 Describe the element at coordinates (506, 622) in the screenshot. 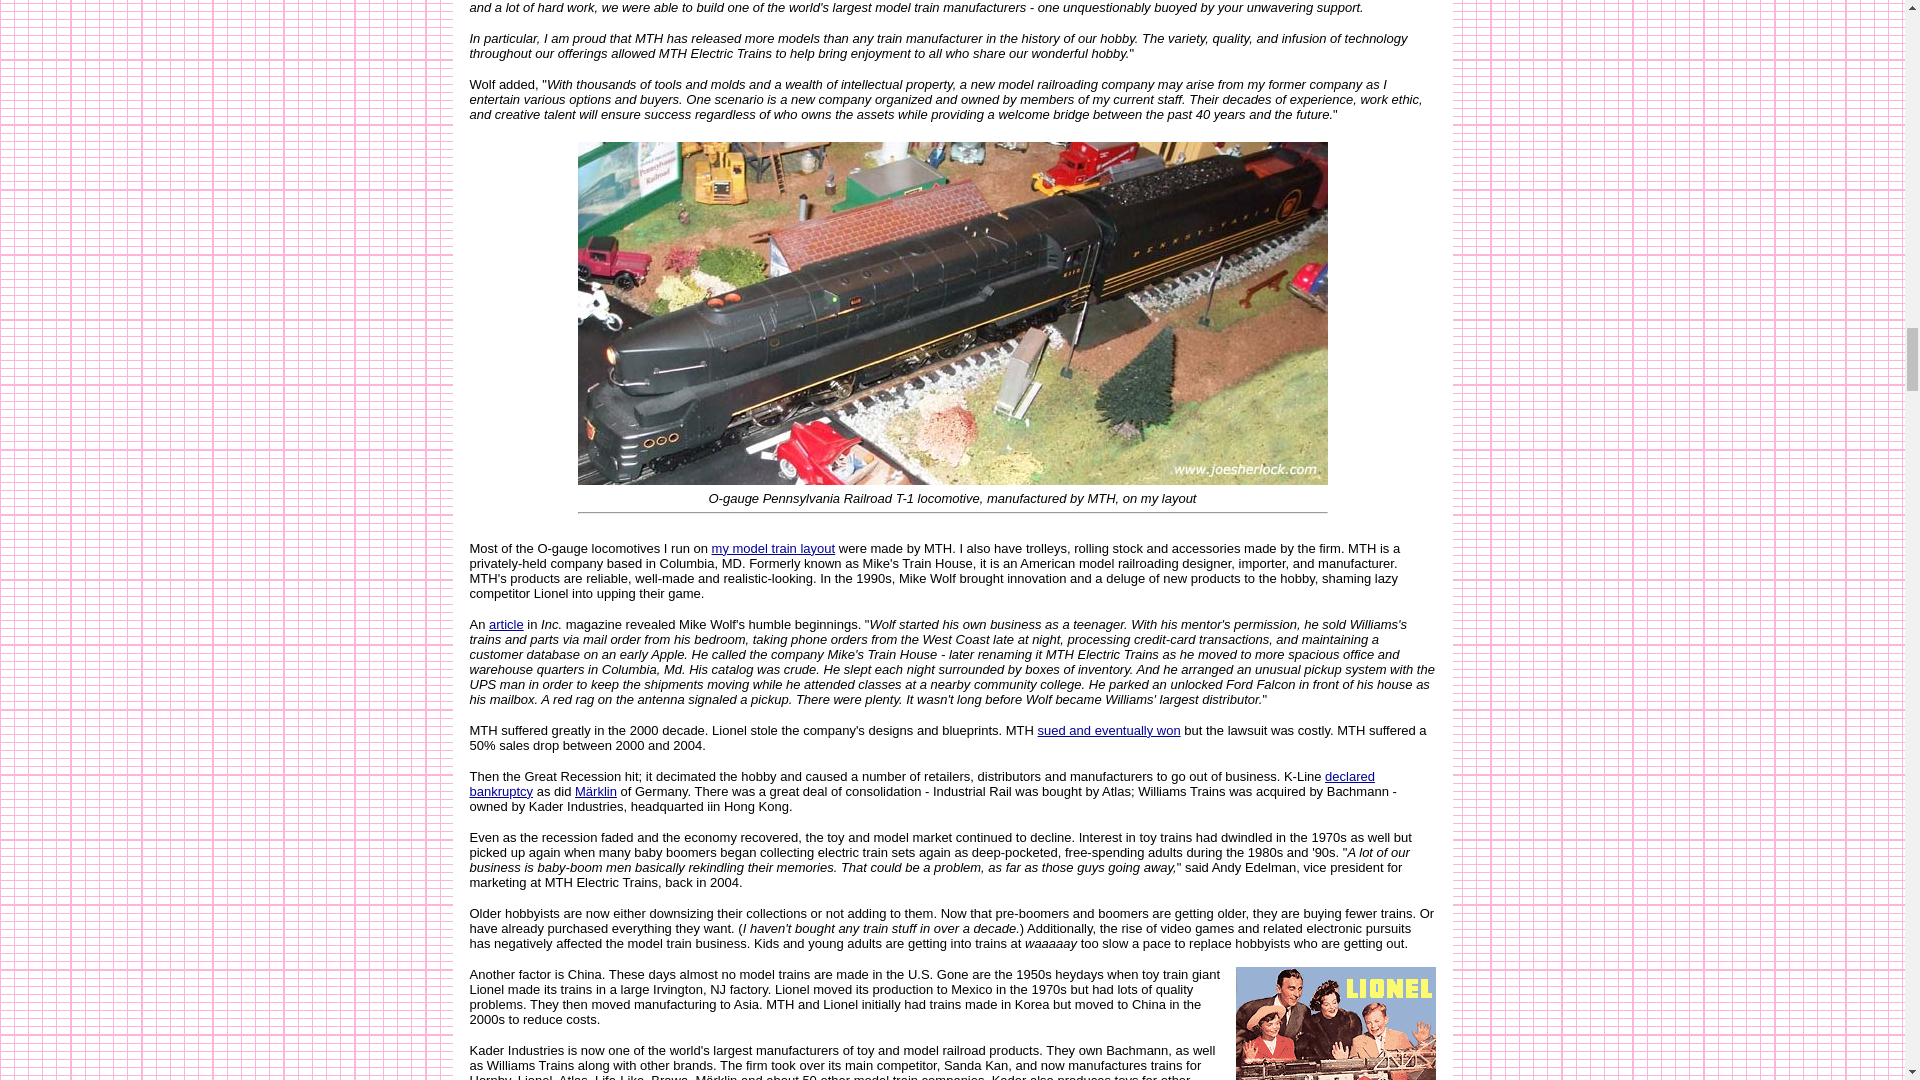

I see `article` at that location.